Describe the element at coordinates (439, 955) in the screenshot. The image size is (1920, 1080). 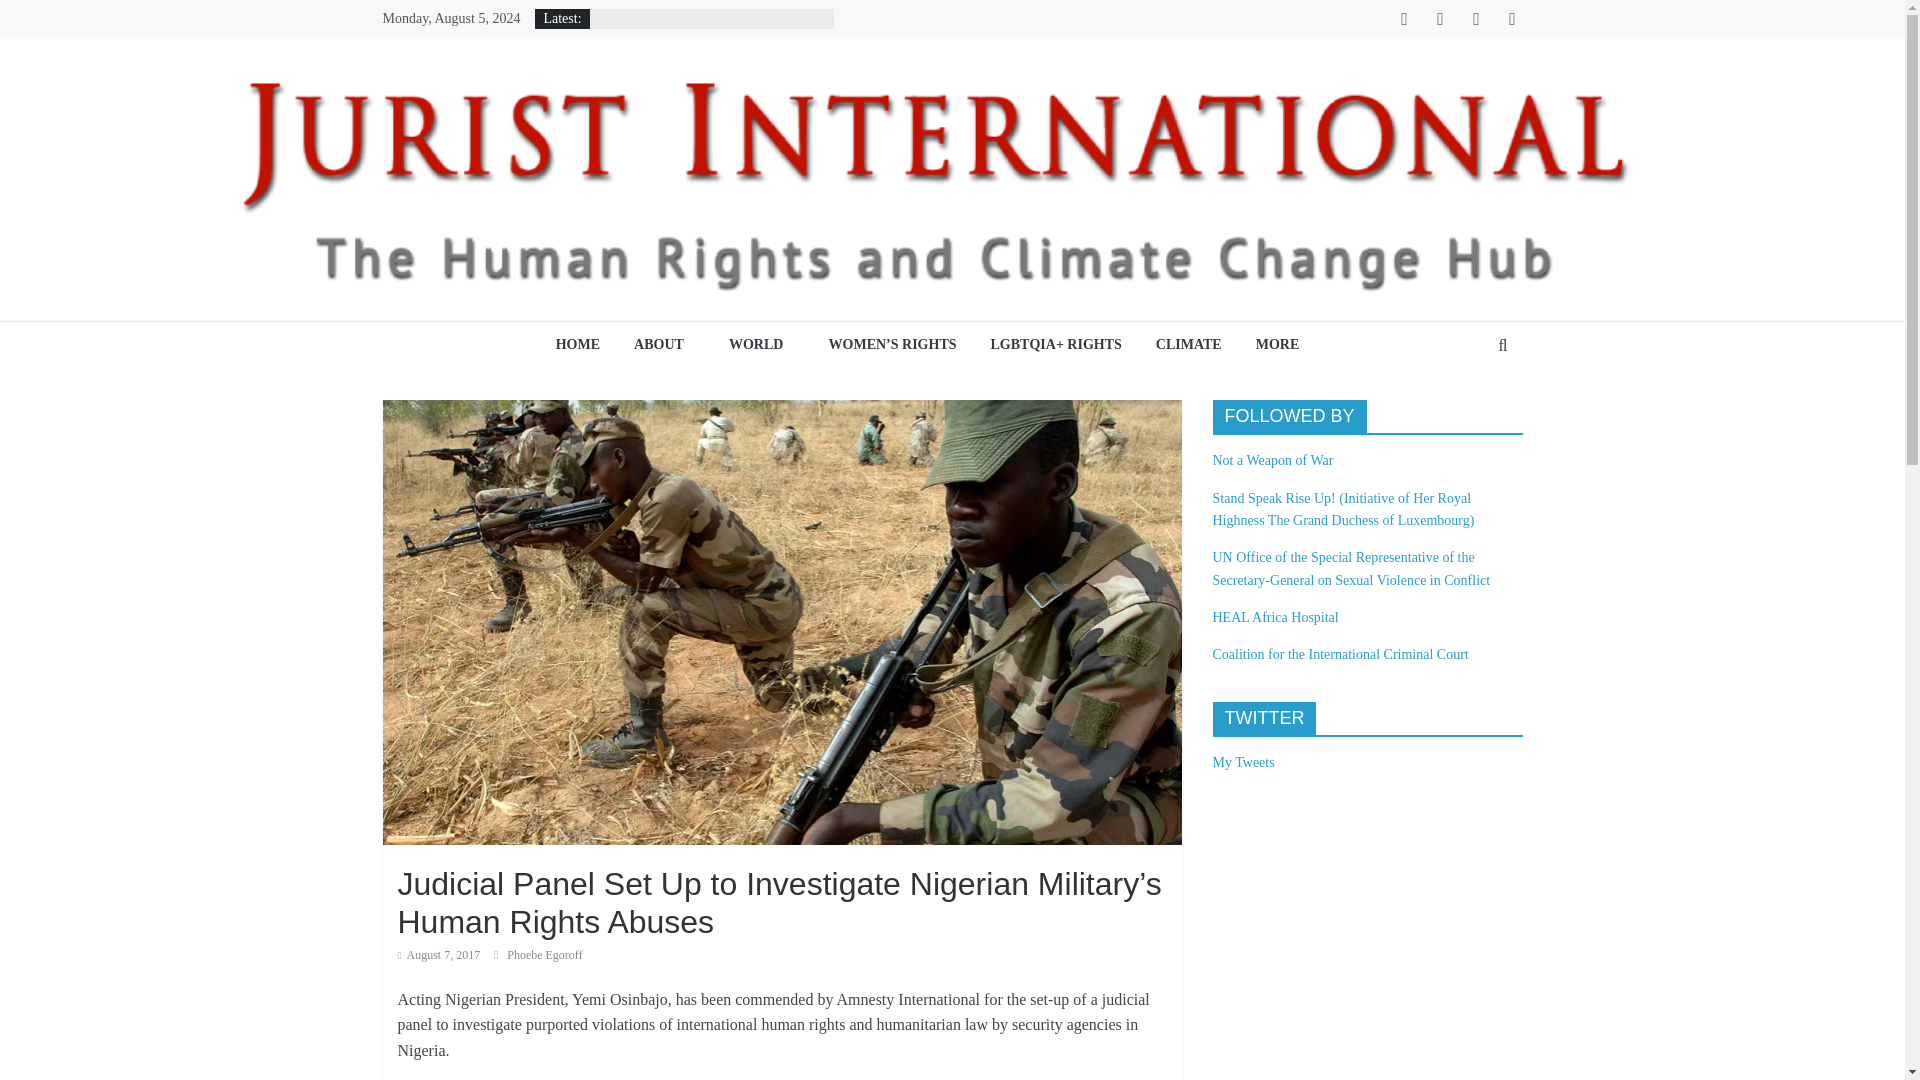
I see `3:36 am` at that location.